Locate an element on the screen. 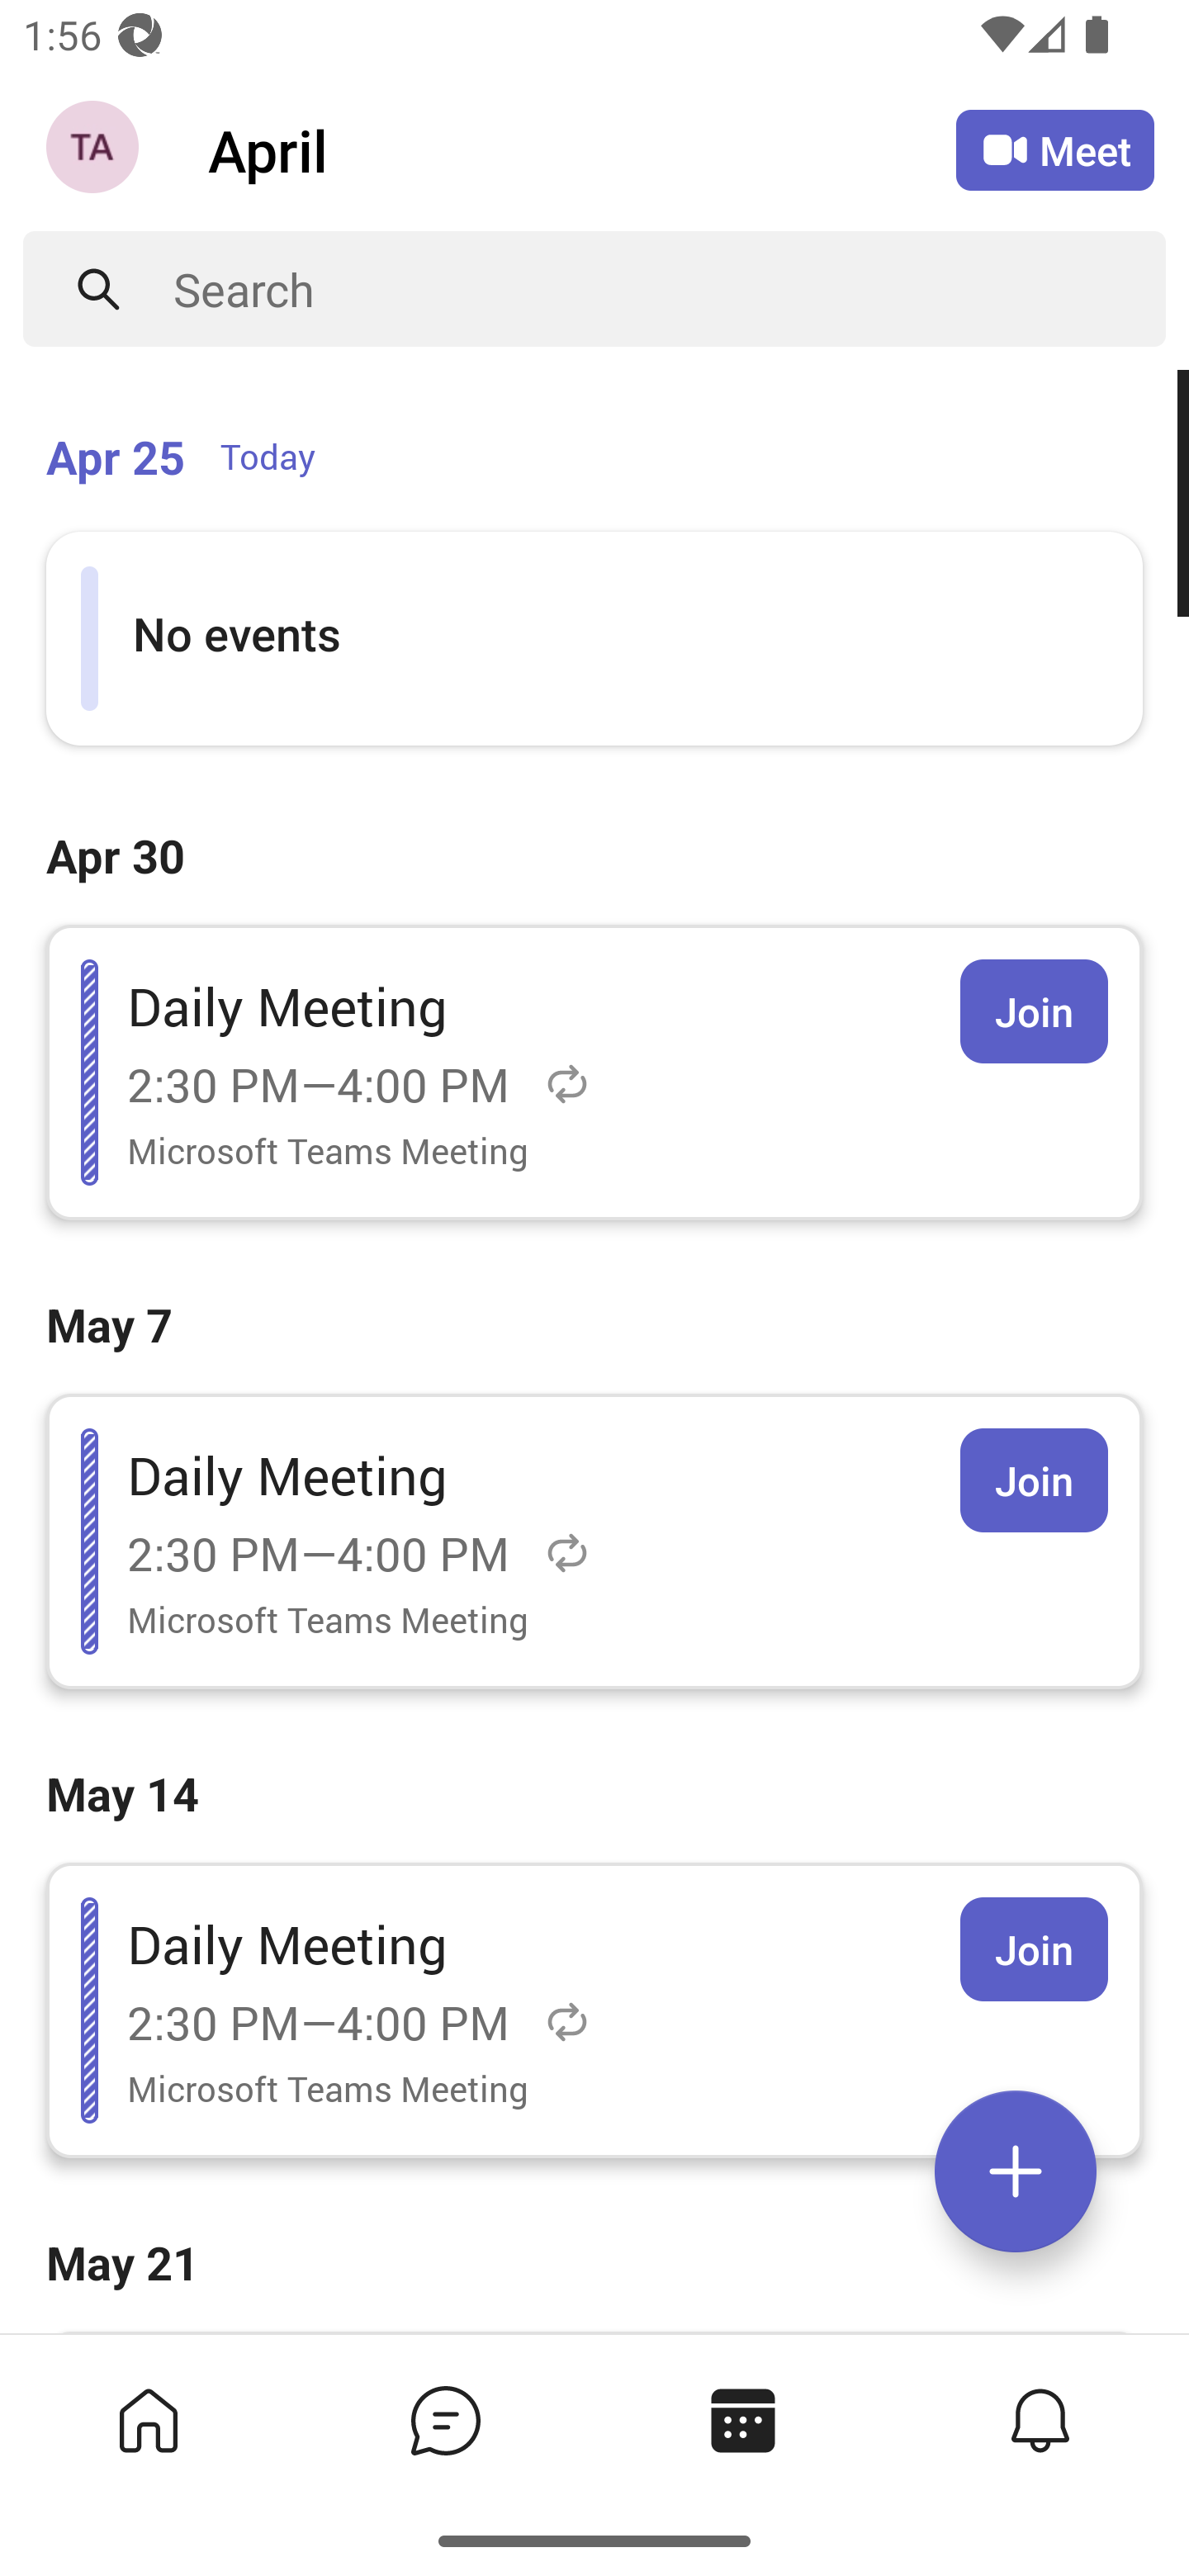 This screenshot has width=1189, height=2576. Join is located at coordinates (1034, 1011).